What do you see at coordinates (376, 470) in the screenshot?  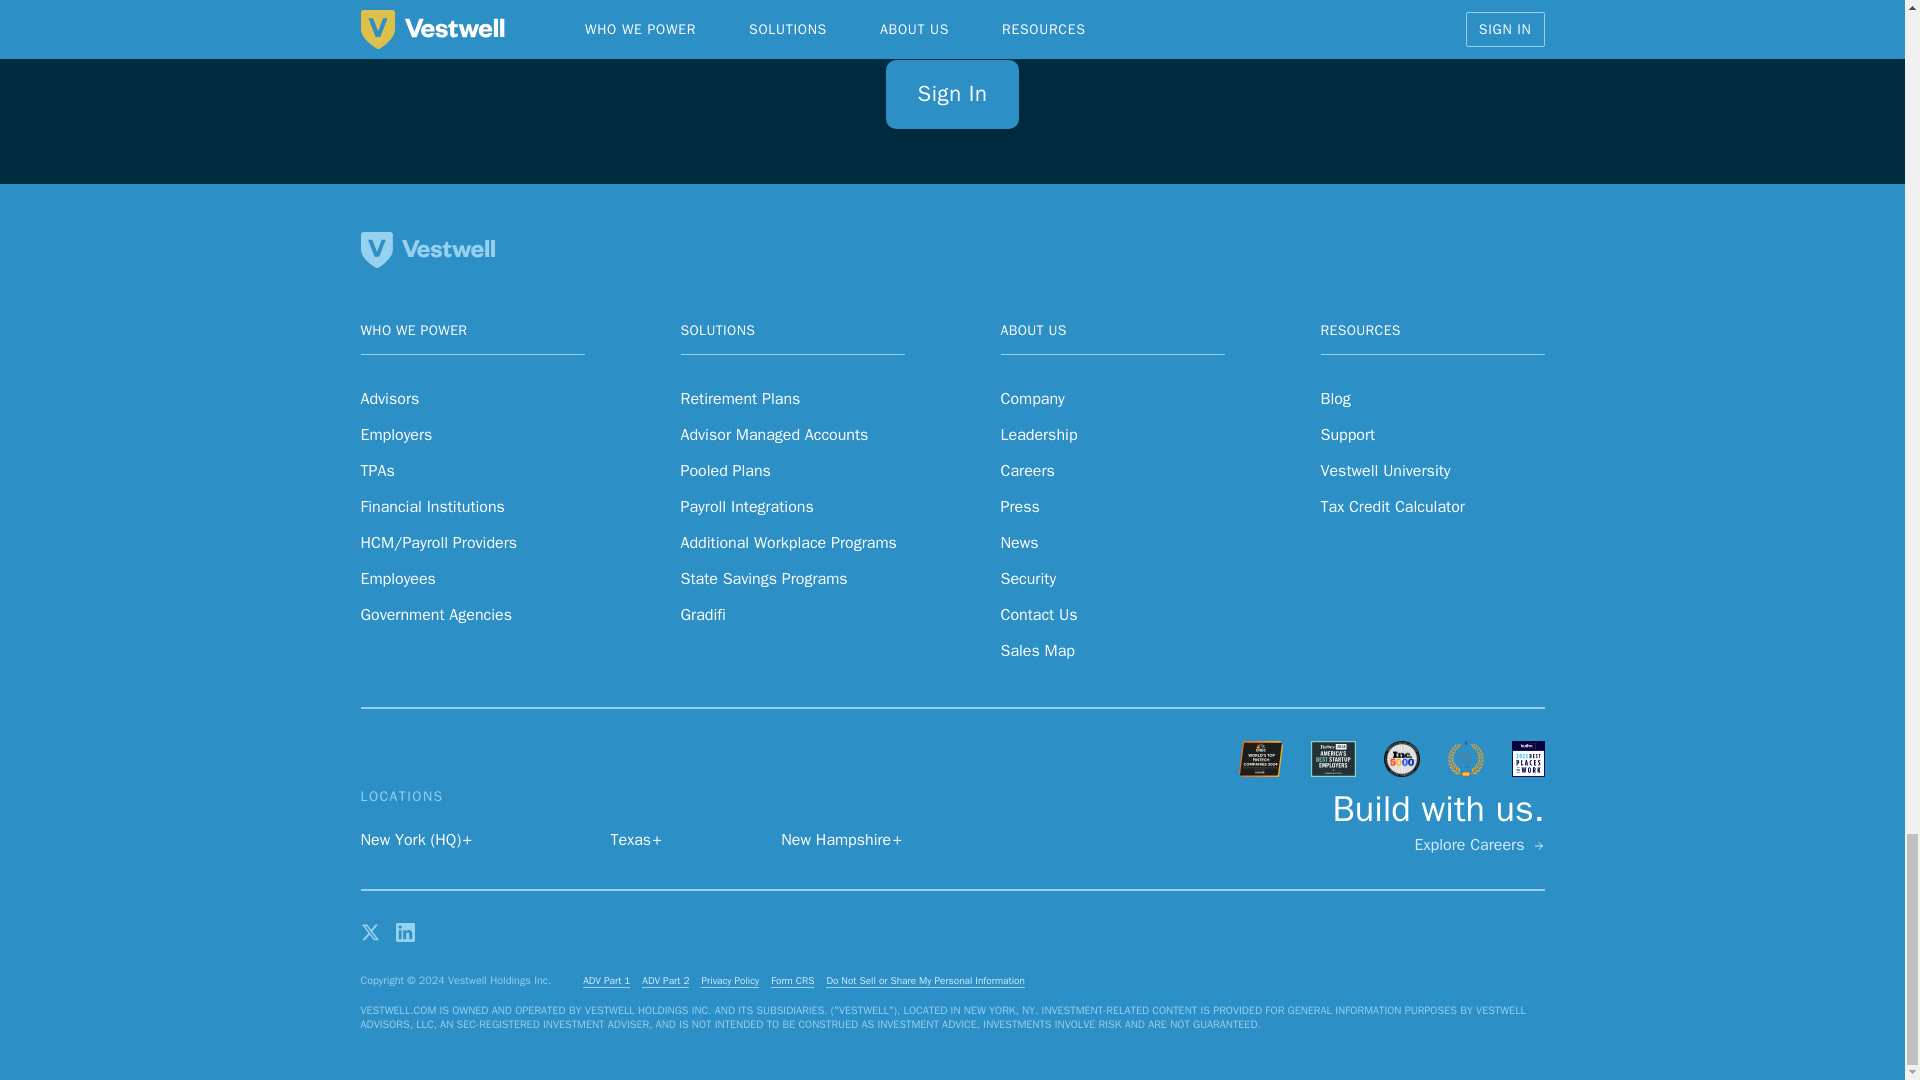 I see `TPAs` at bounding box center [376, 470].